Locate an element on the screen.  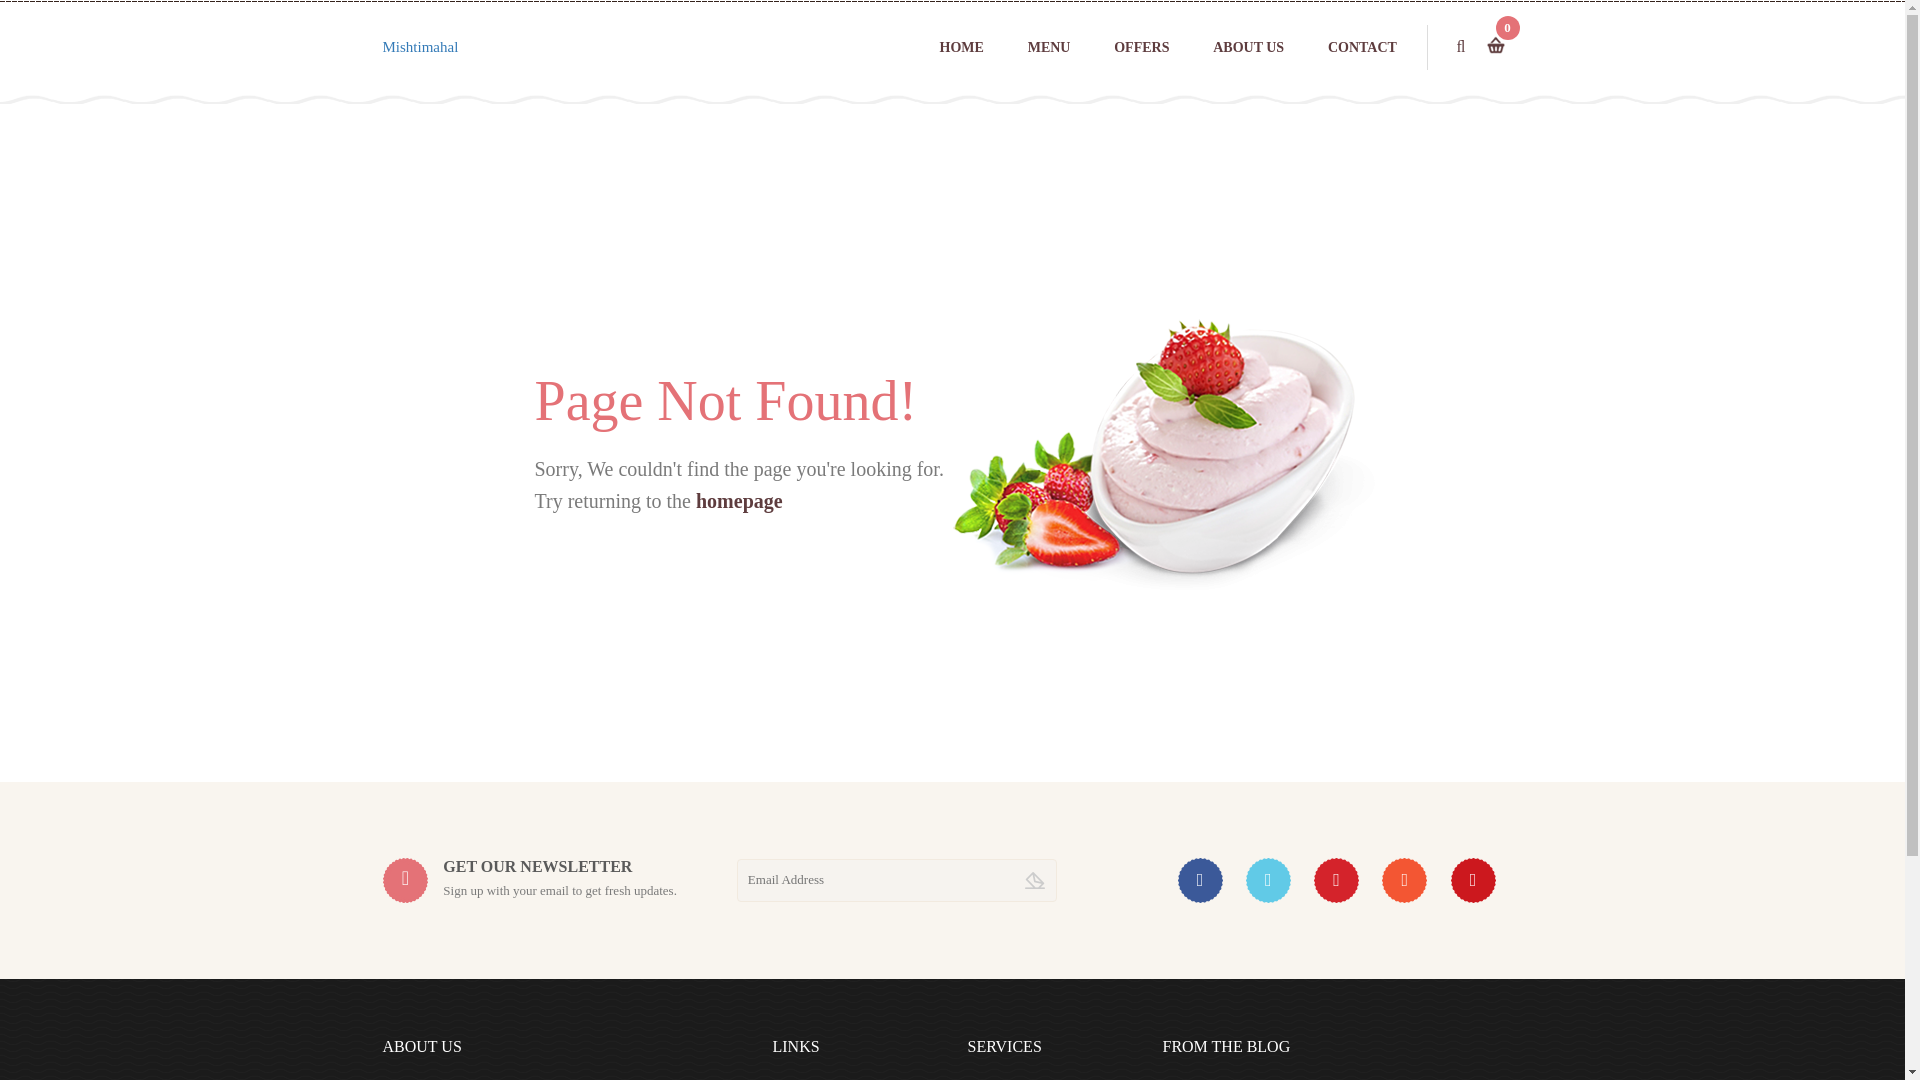
MENU is located at coordinates (1049, 47).